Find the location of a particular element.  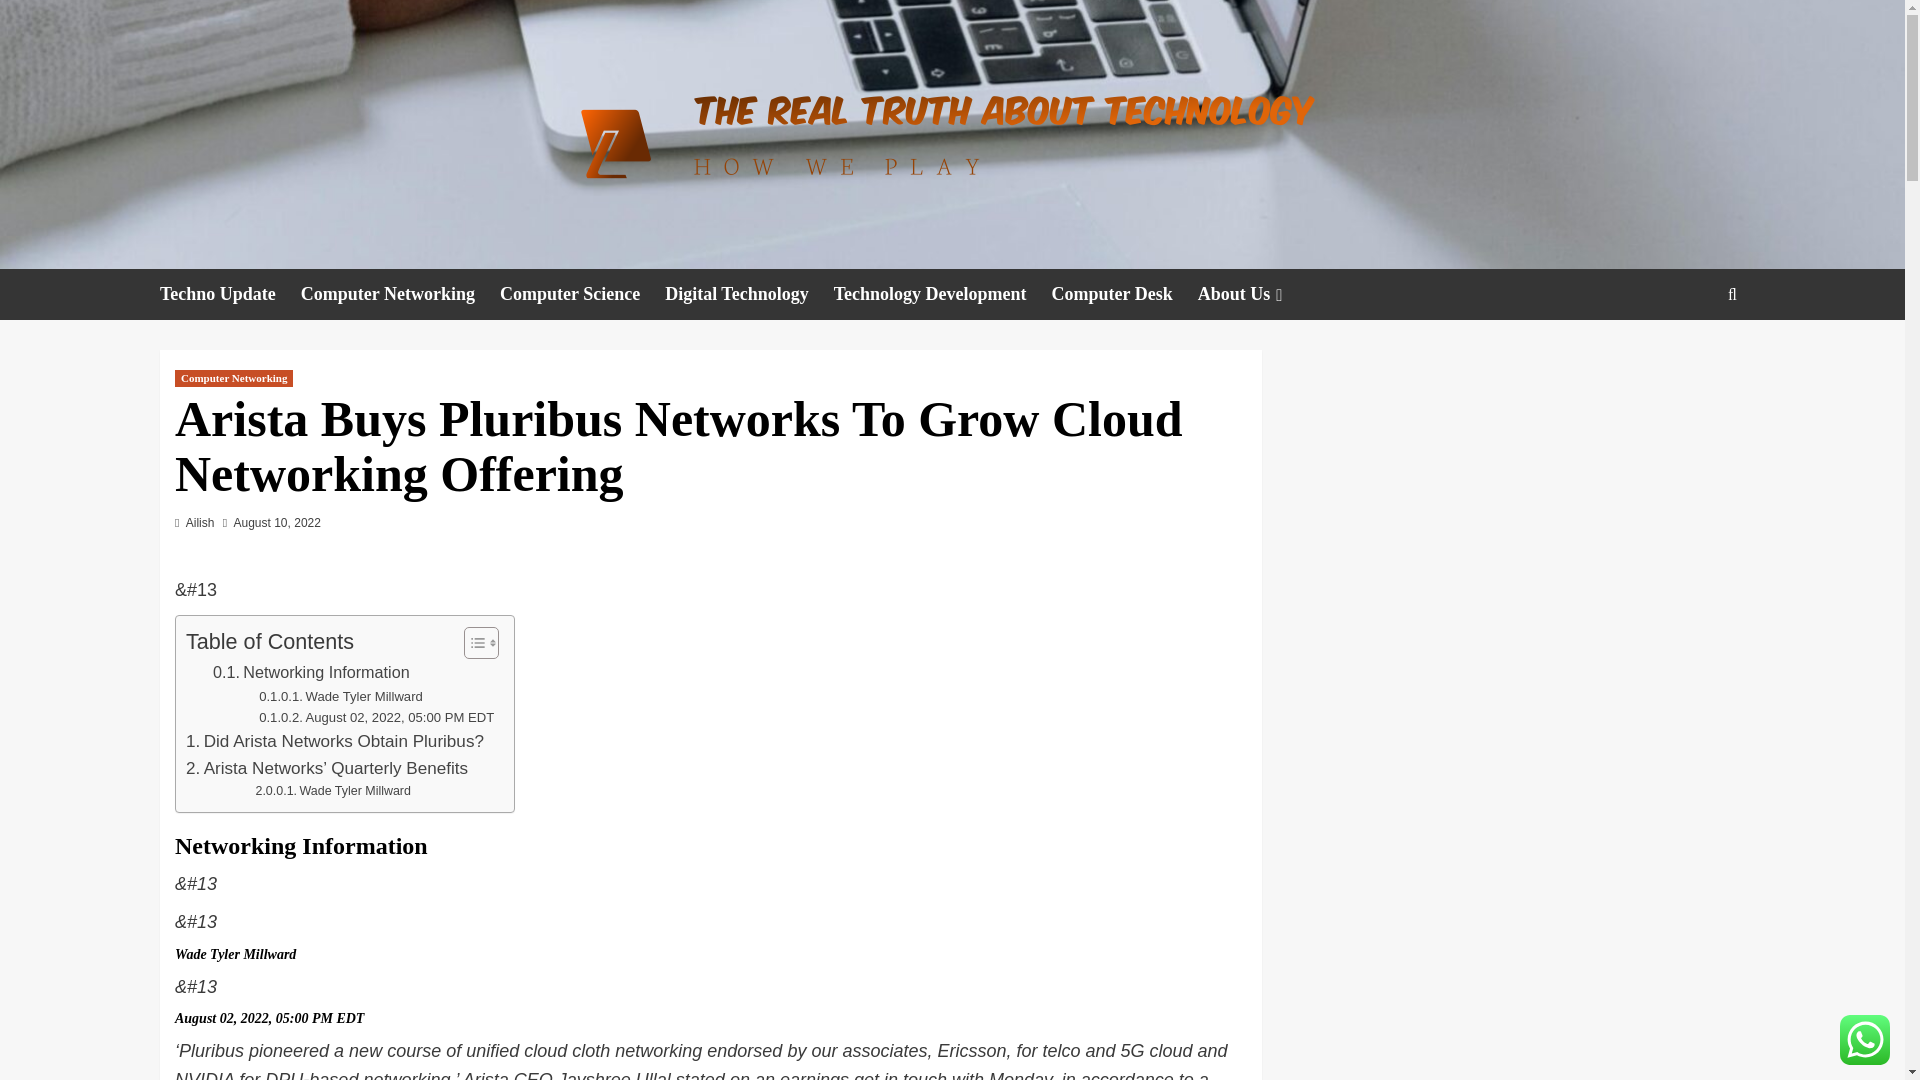

Search is located at coordinates (1686, 356).